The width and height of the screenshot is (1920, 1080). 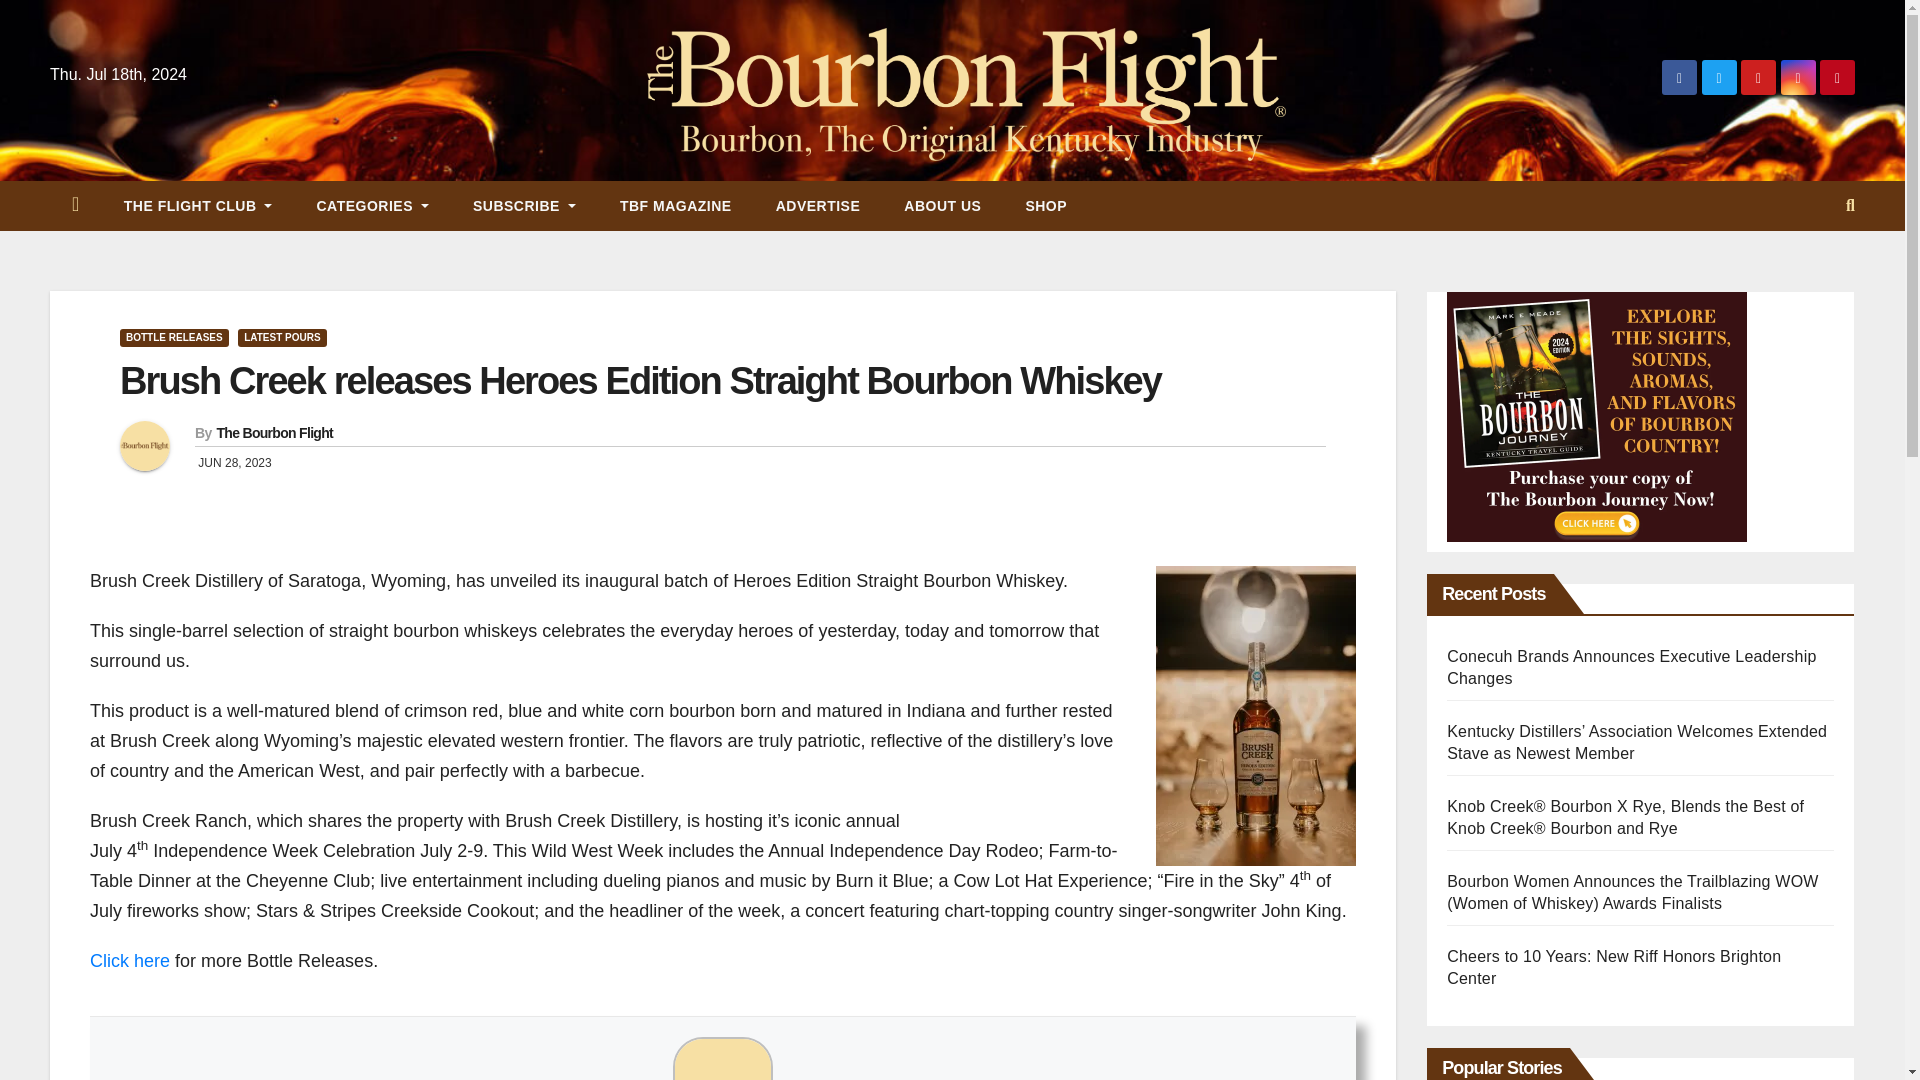 I want to click on The Bourbon Flight, so click(x=274, y=432).